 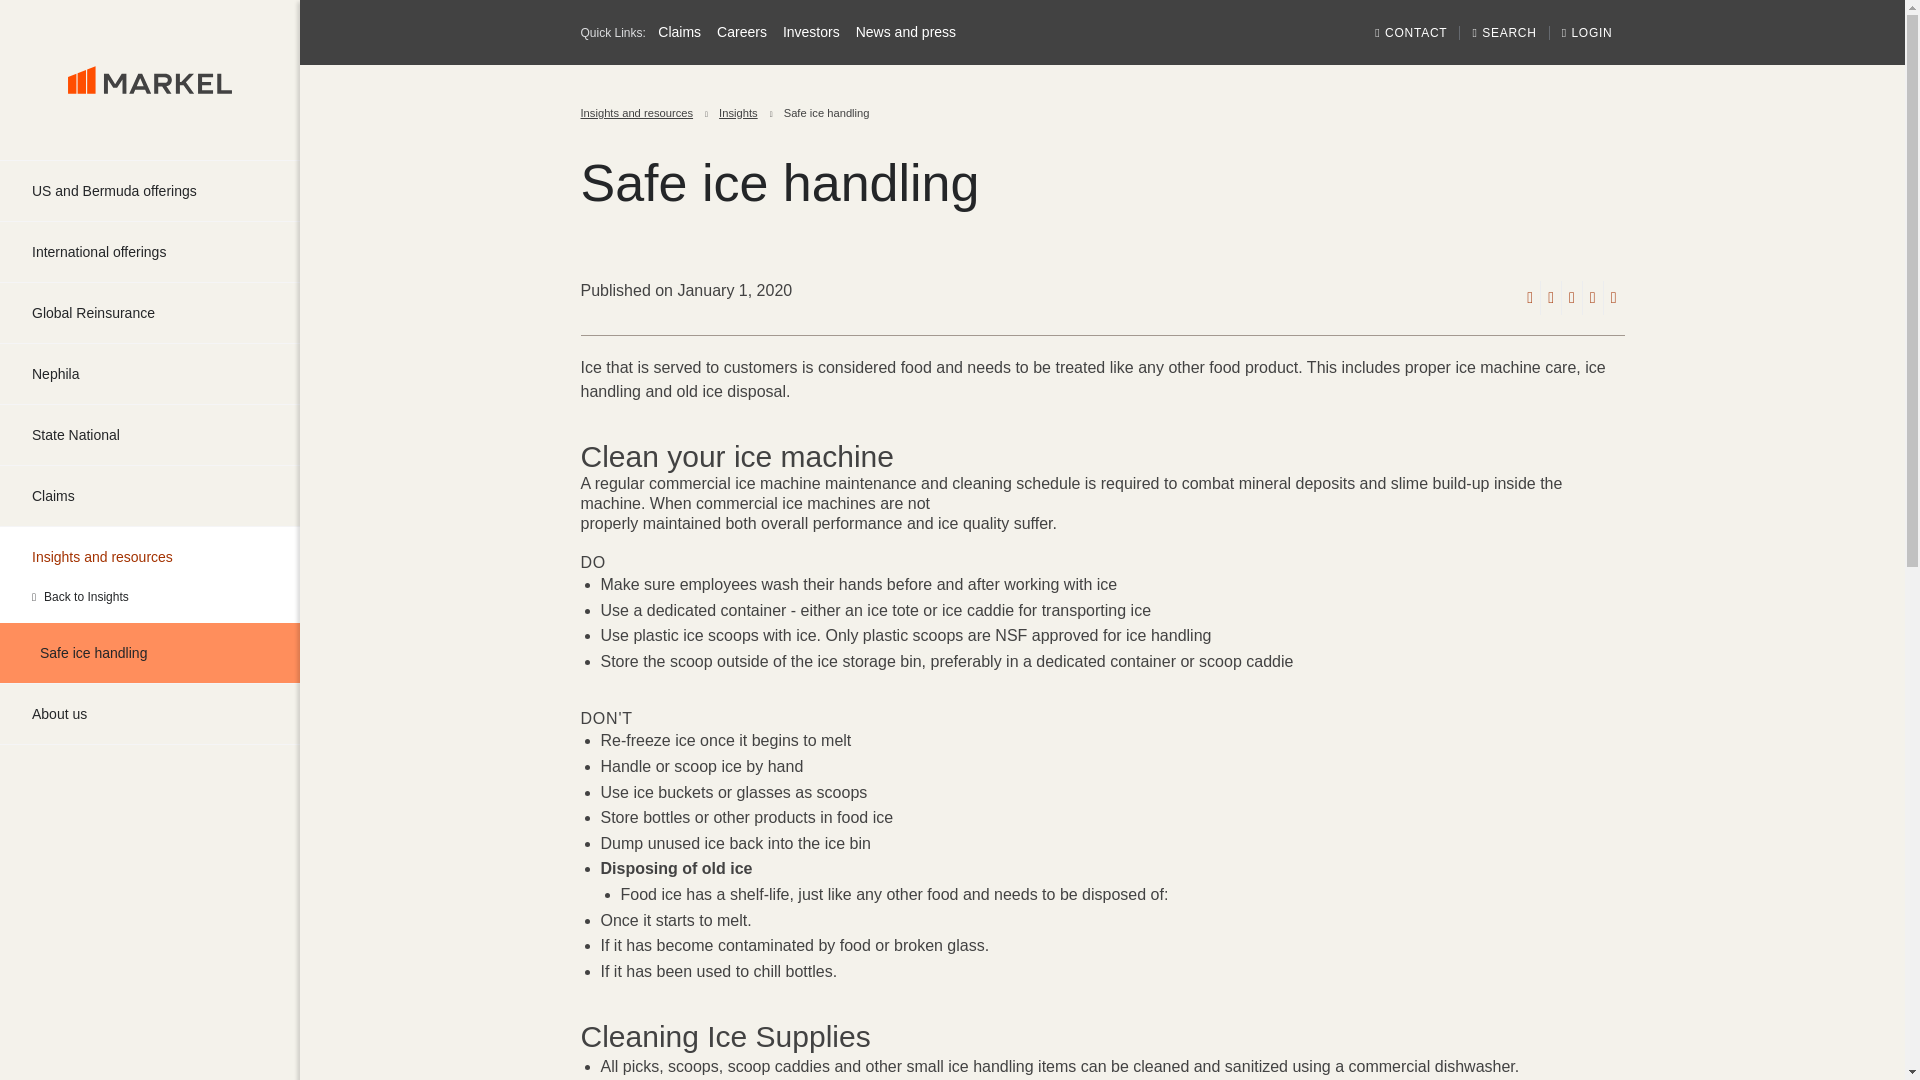 What do you see at coordinates (150, 435) in the screenshot?
I see `State National` at bounding box center [150, 435].